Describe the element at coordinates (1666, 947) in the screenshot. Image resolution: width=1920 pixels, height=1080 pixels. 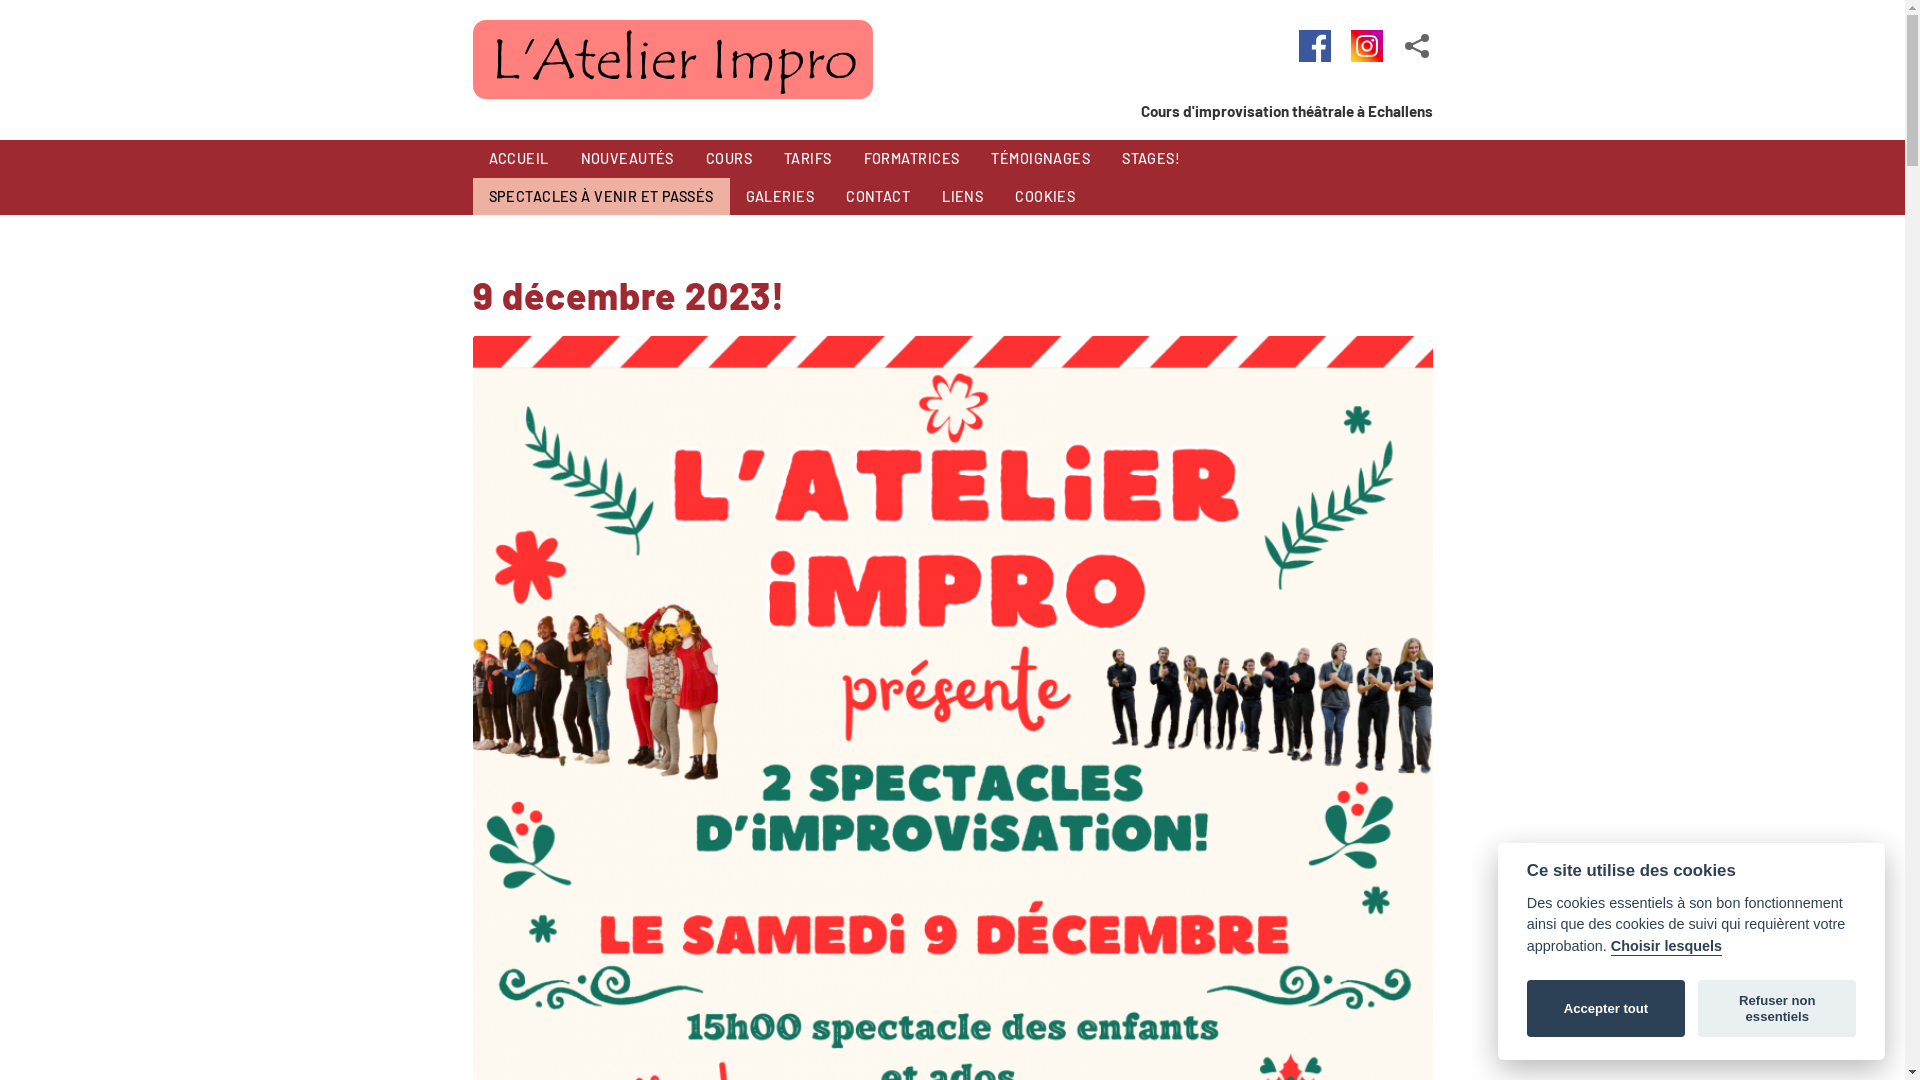
I see `Choisir lesquels` at that location.